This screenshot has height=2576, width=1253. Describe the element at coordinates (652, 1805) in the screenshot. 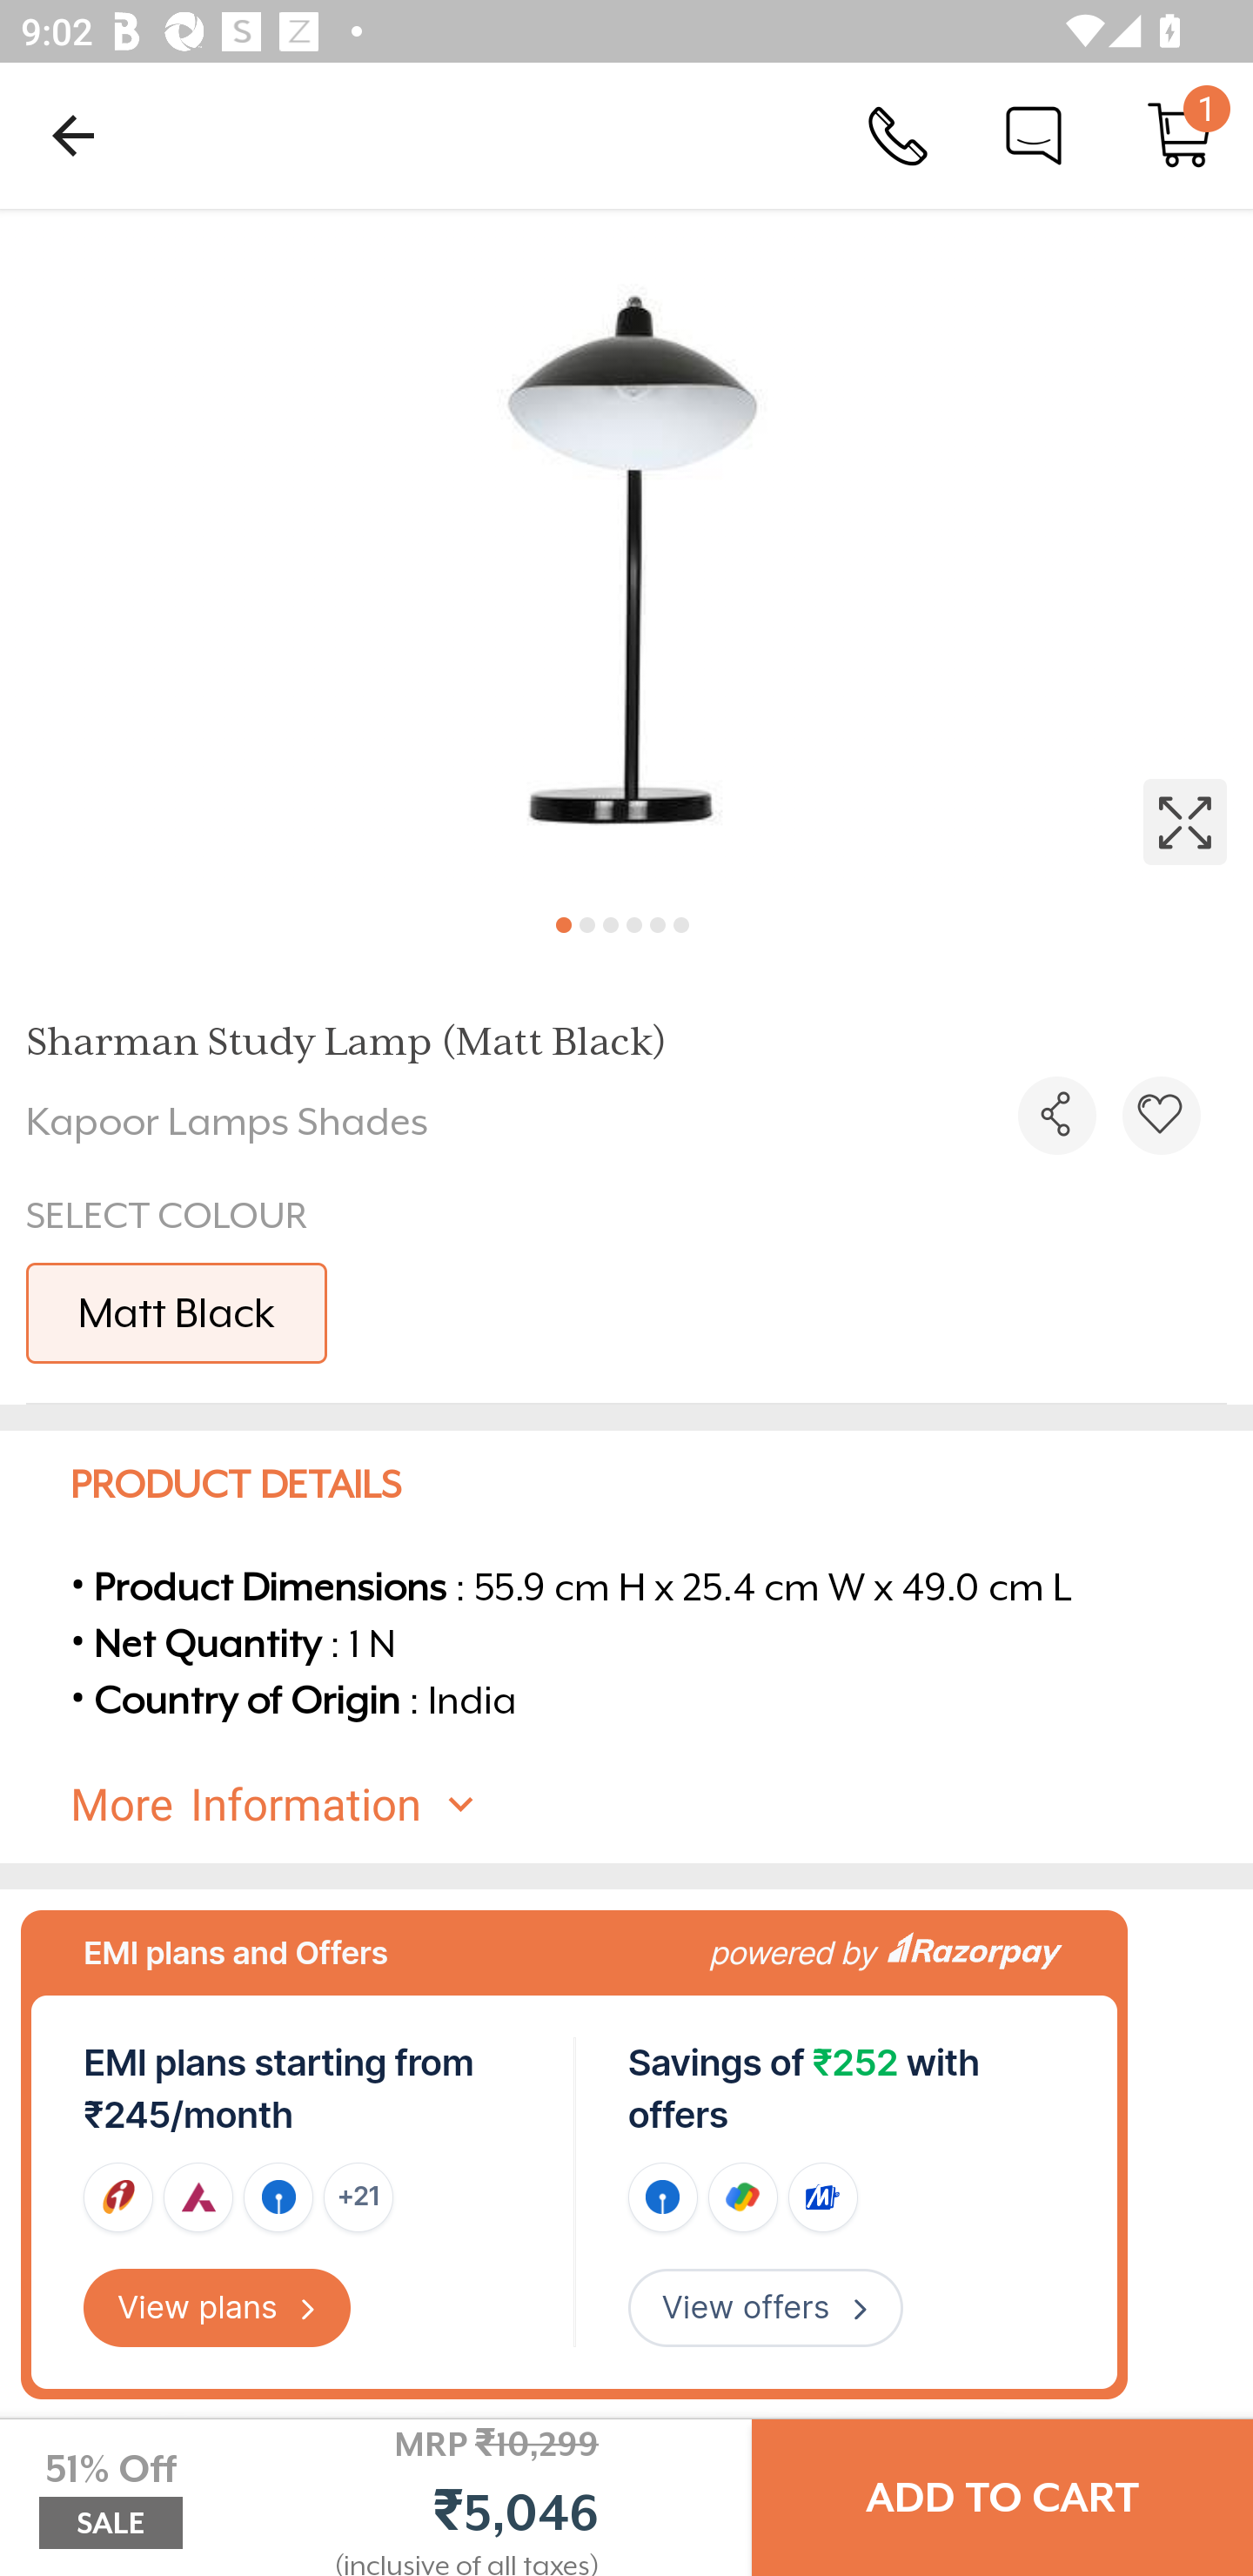

I see `More Information ` at that location.